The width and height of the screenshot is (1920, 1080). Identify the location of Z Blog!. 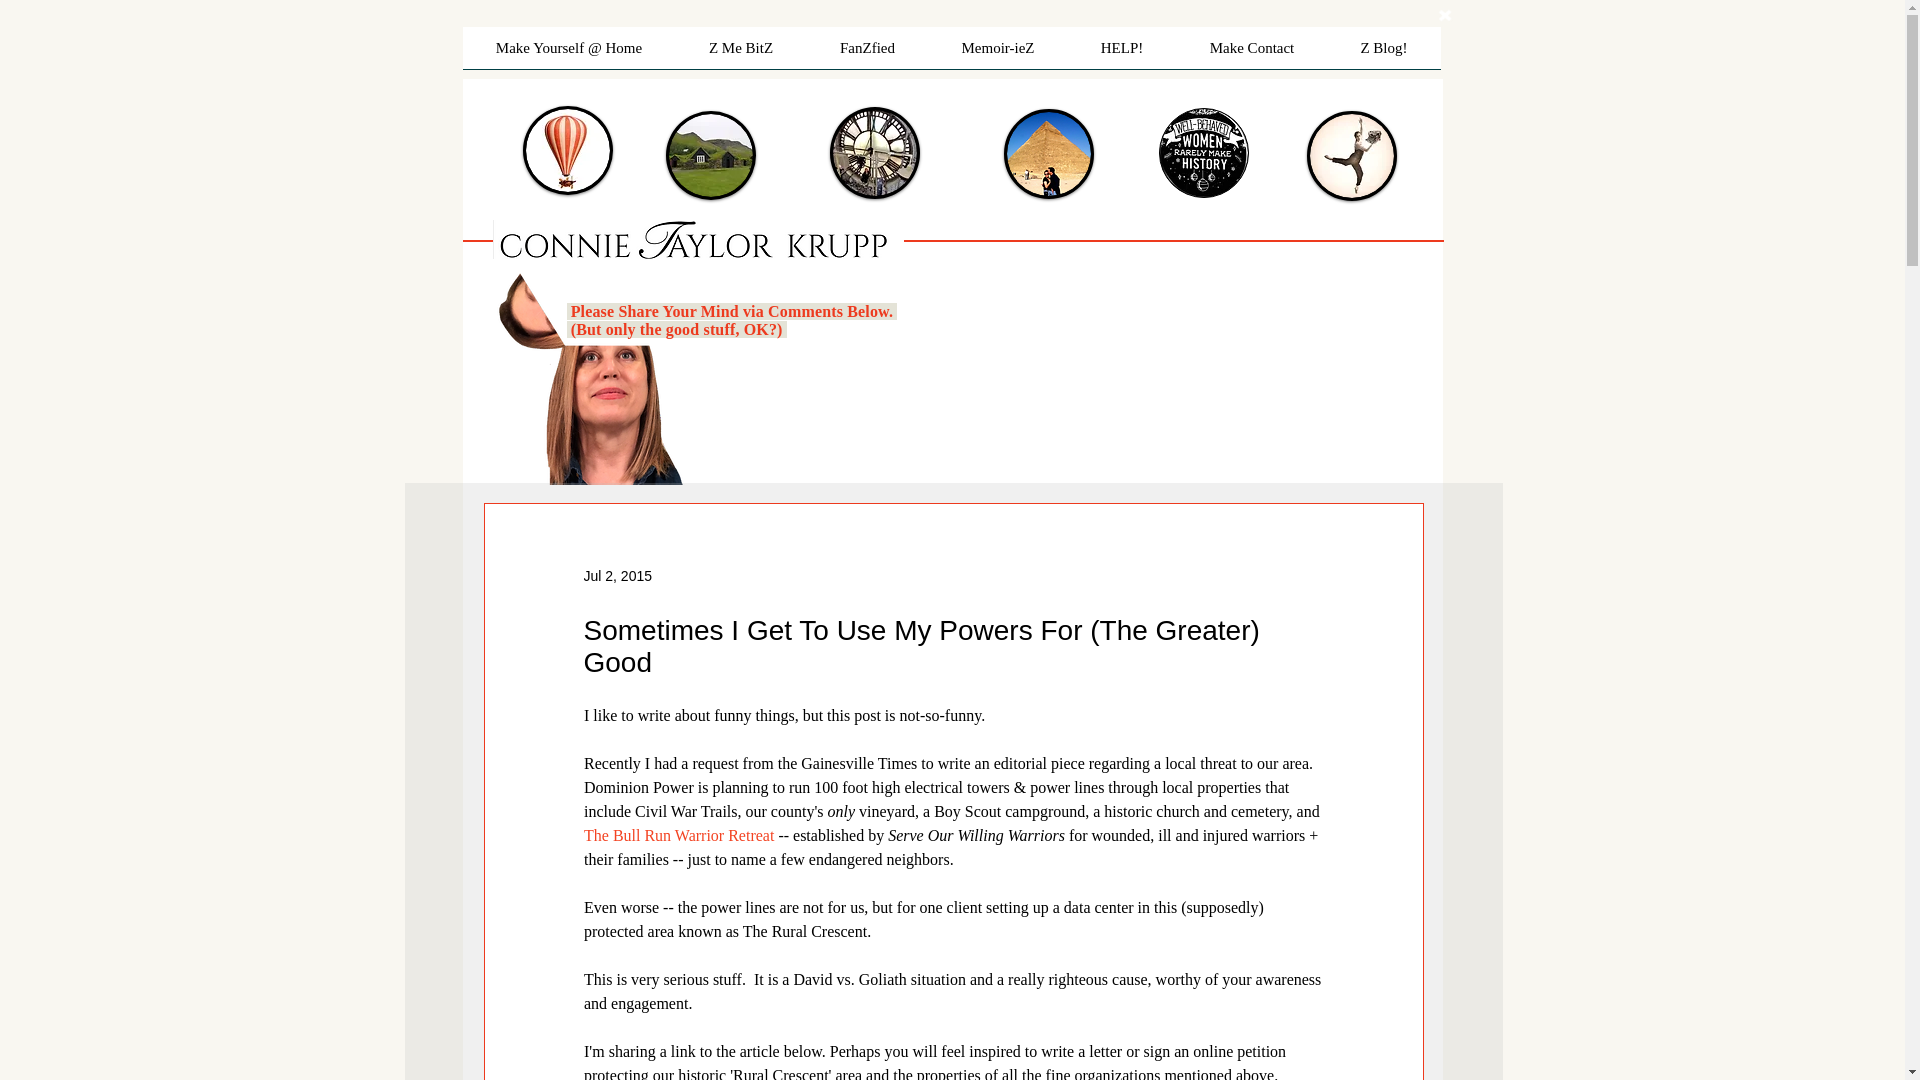
(1384, 54).